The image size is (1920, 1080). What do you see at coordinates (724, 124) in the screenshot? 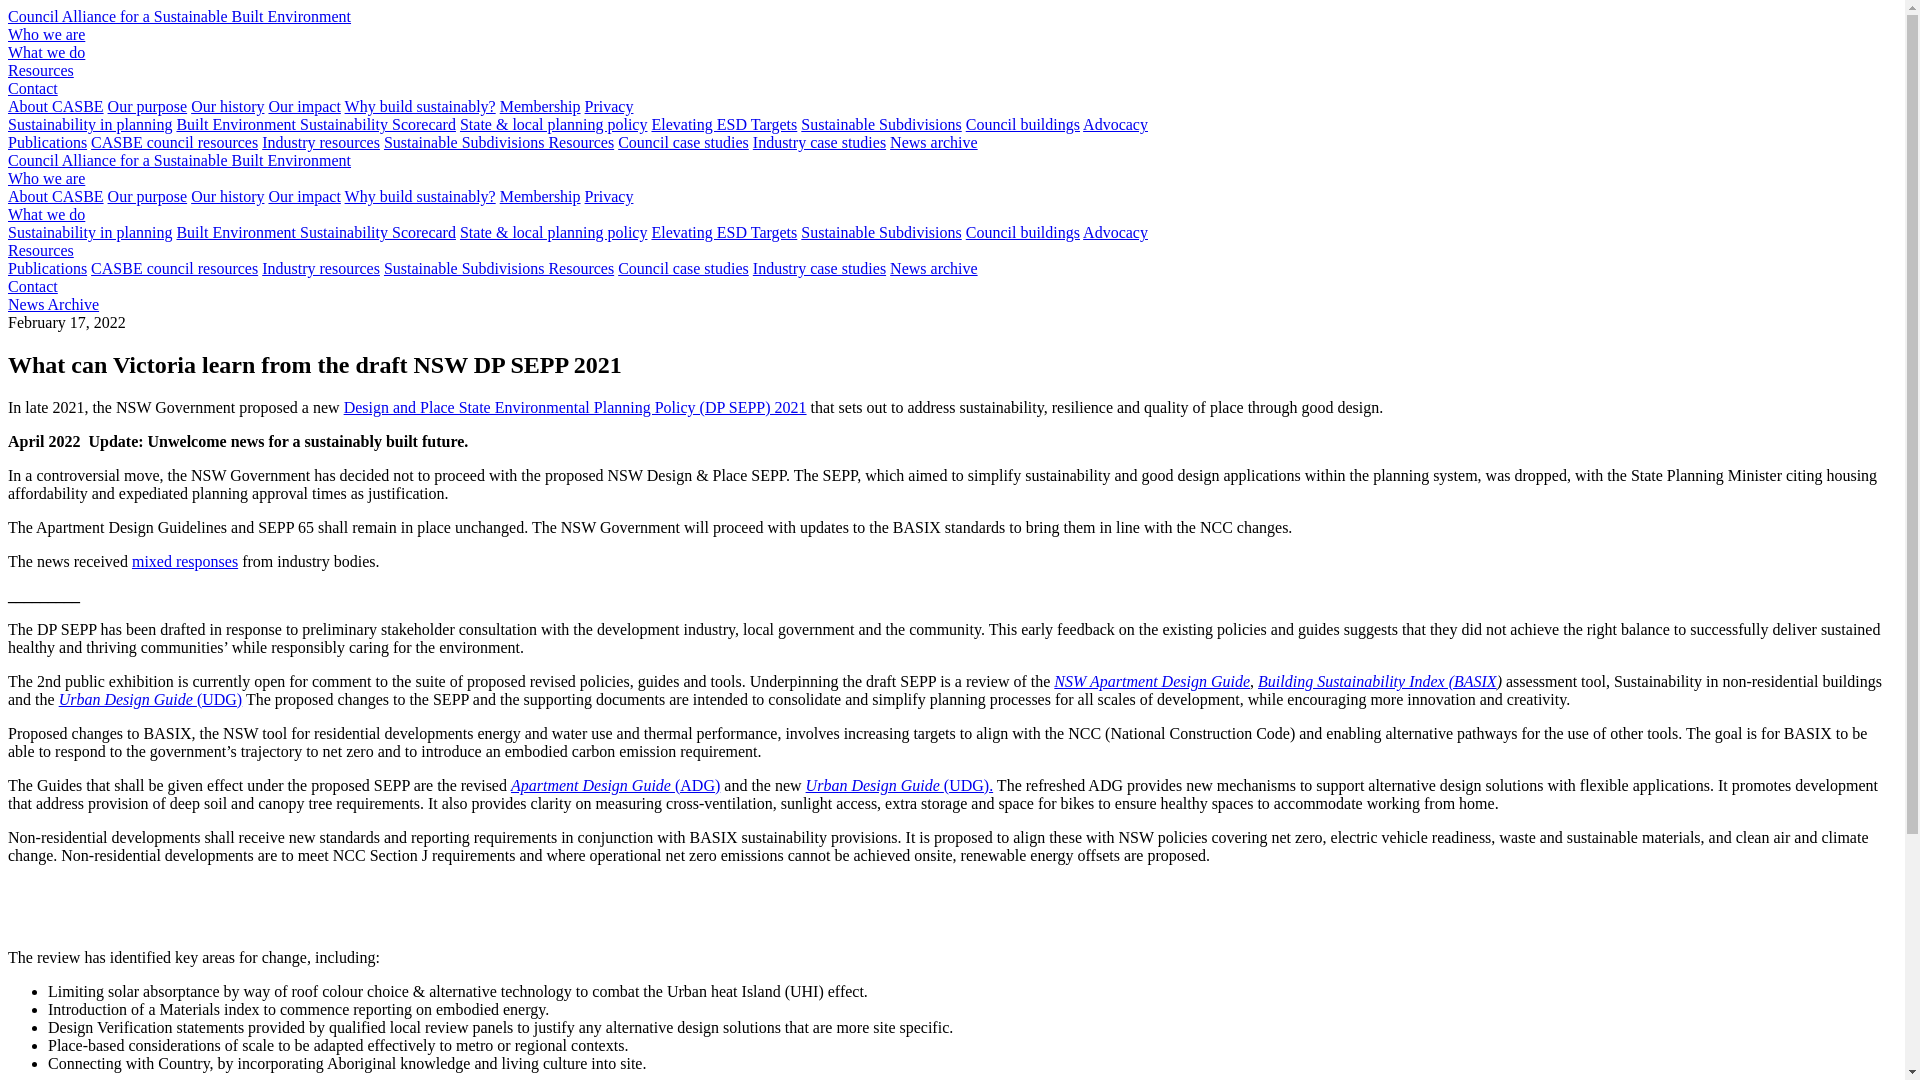
I see `Elevating ESD Targets` at bounding box center [724, 124].